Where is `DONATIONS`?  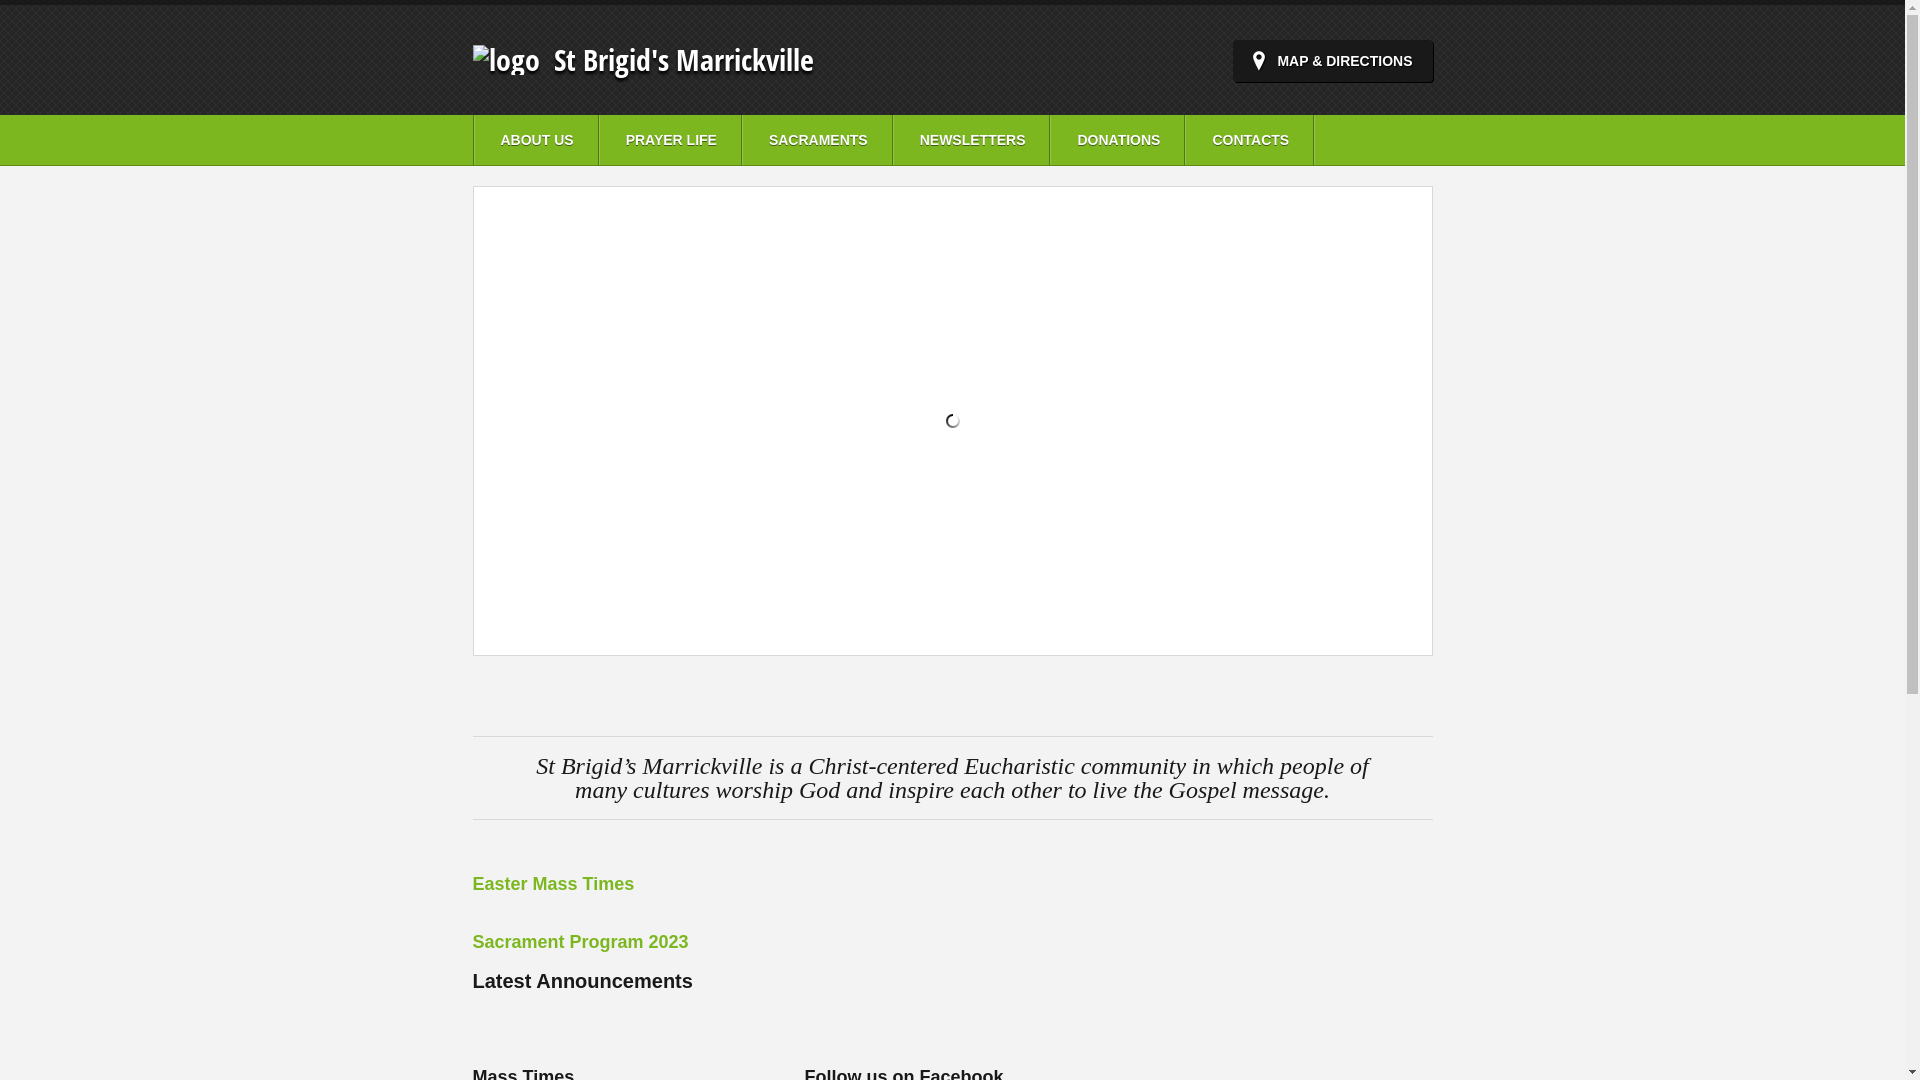 DONATIONS is located at coordinates (1118, 140).